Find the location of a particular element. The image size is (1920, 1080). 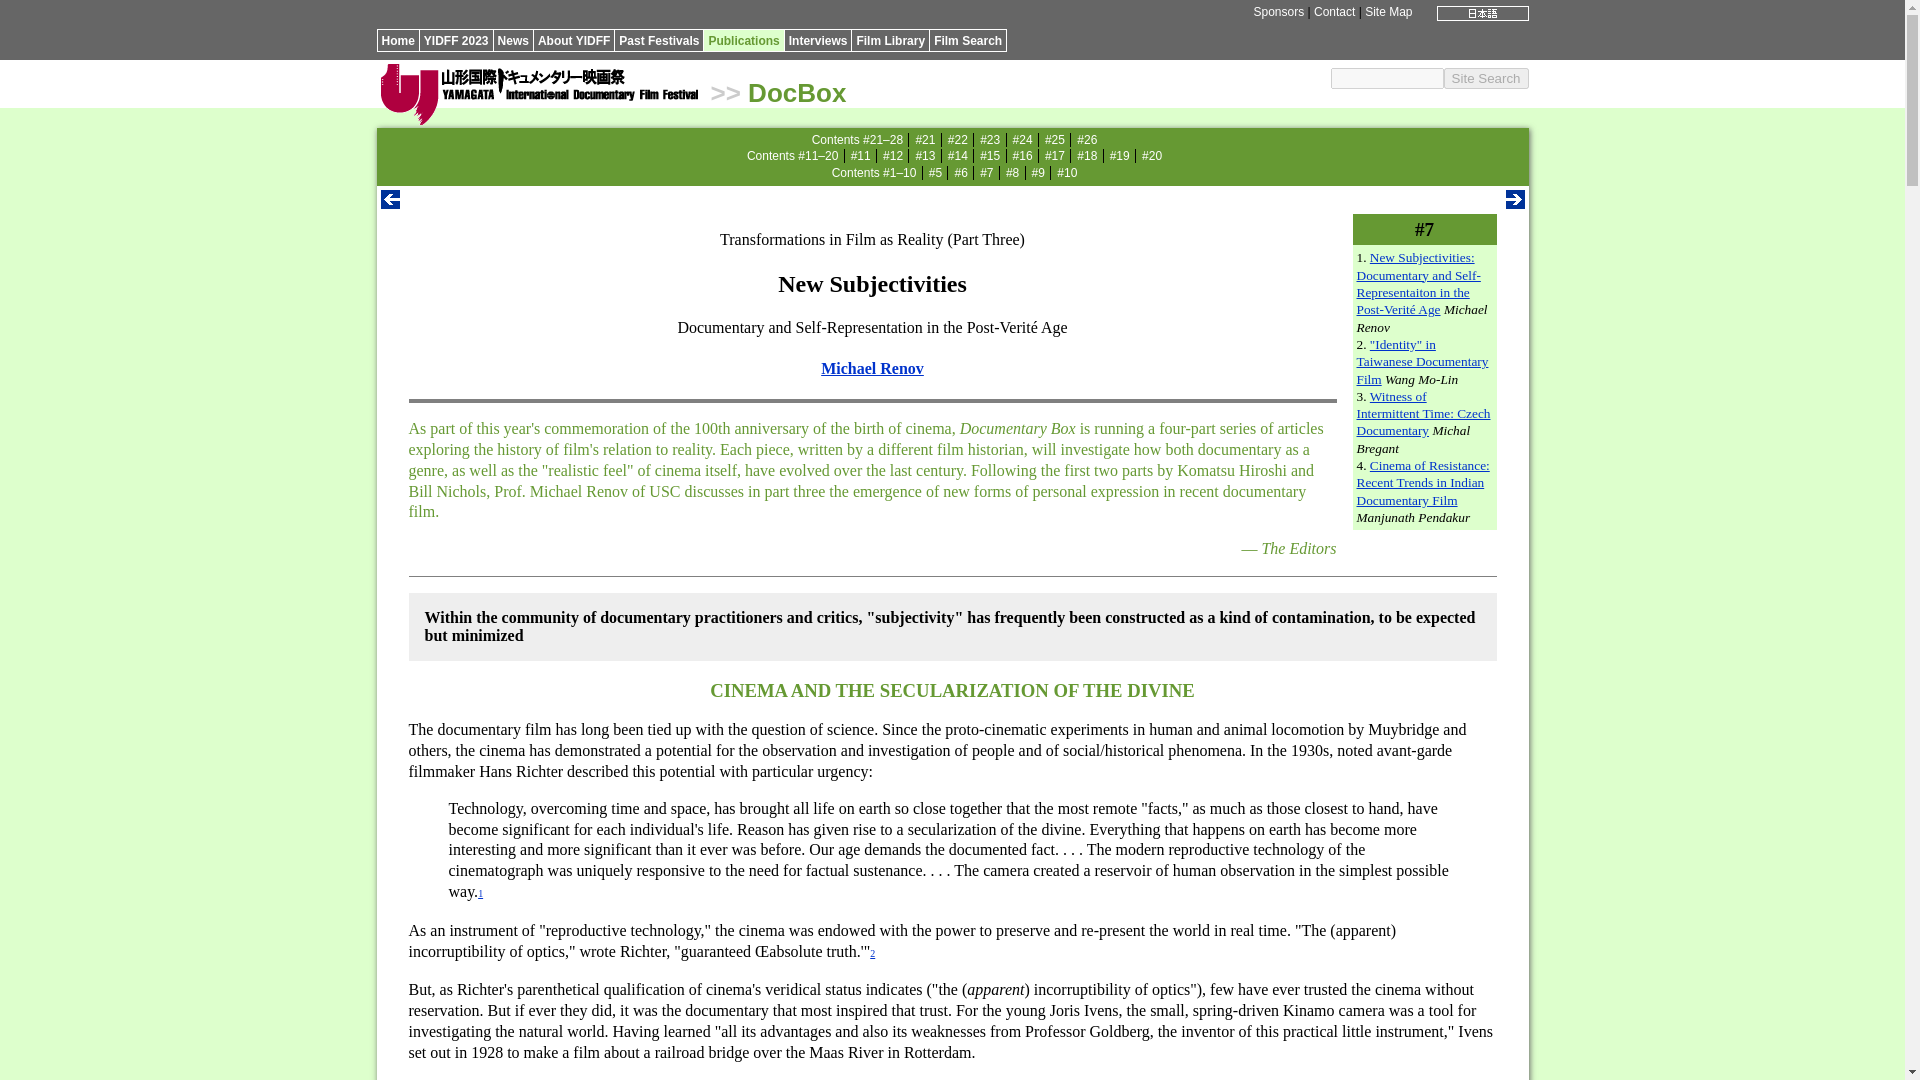

Film Library is located at coordinates (890, 40).